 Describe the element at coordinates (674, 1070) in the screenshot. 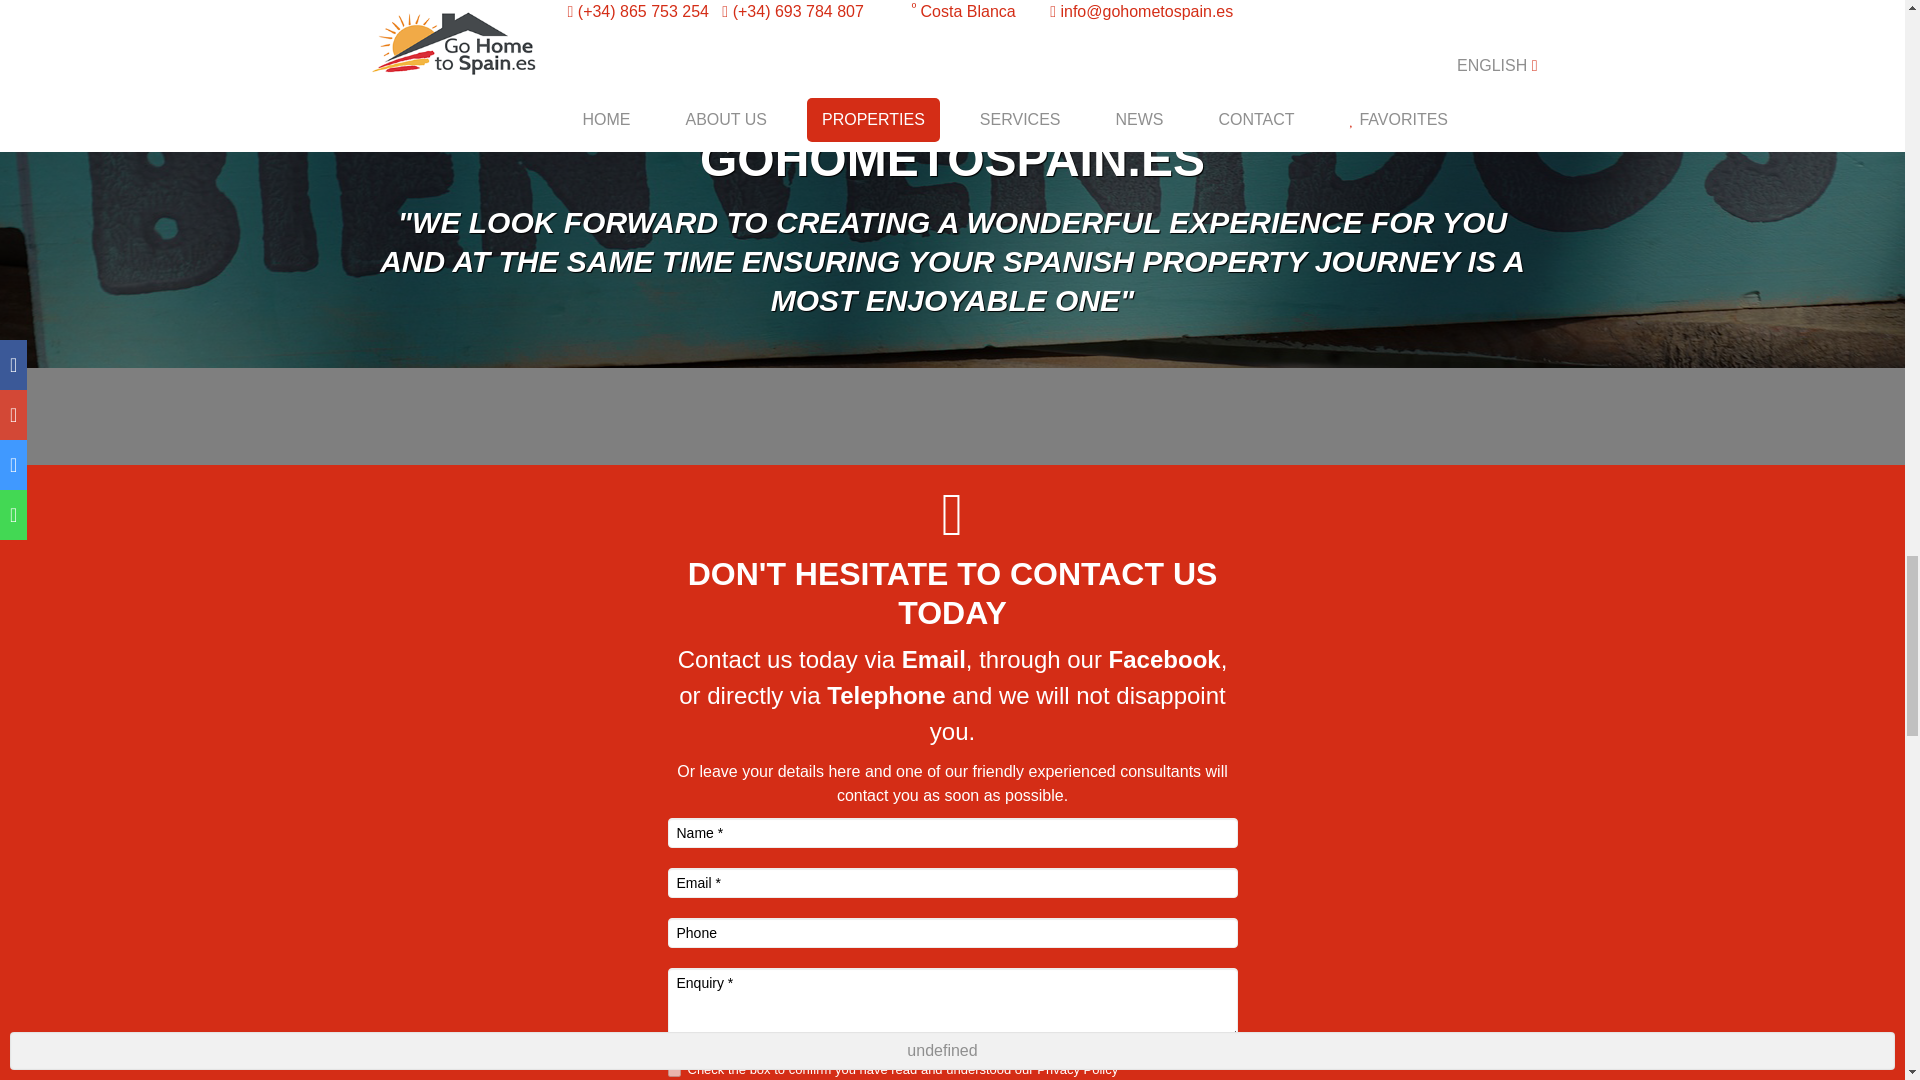

I see `on` at that location.